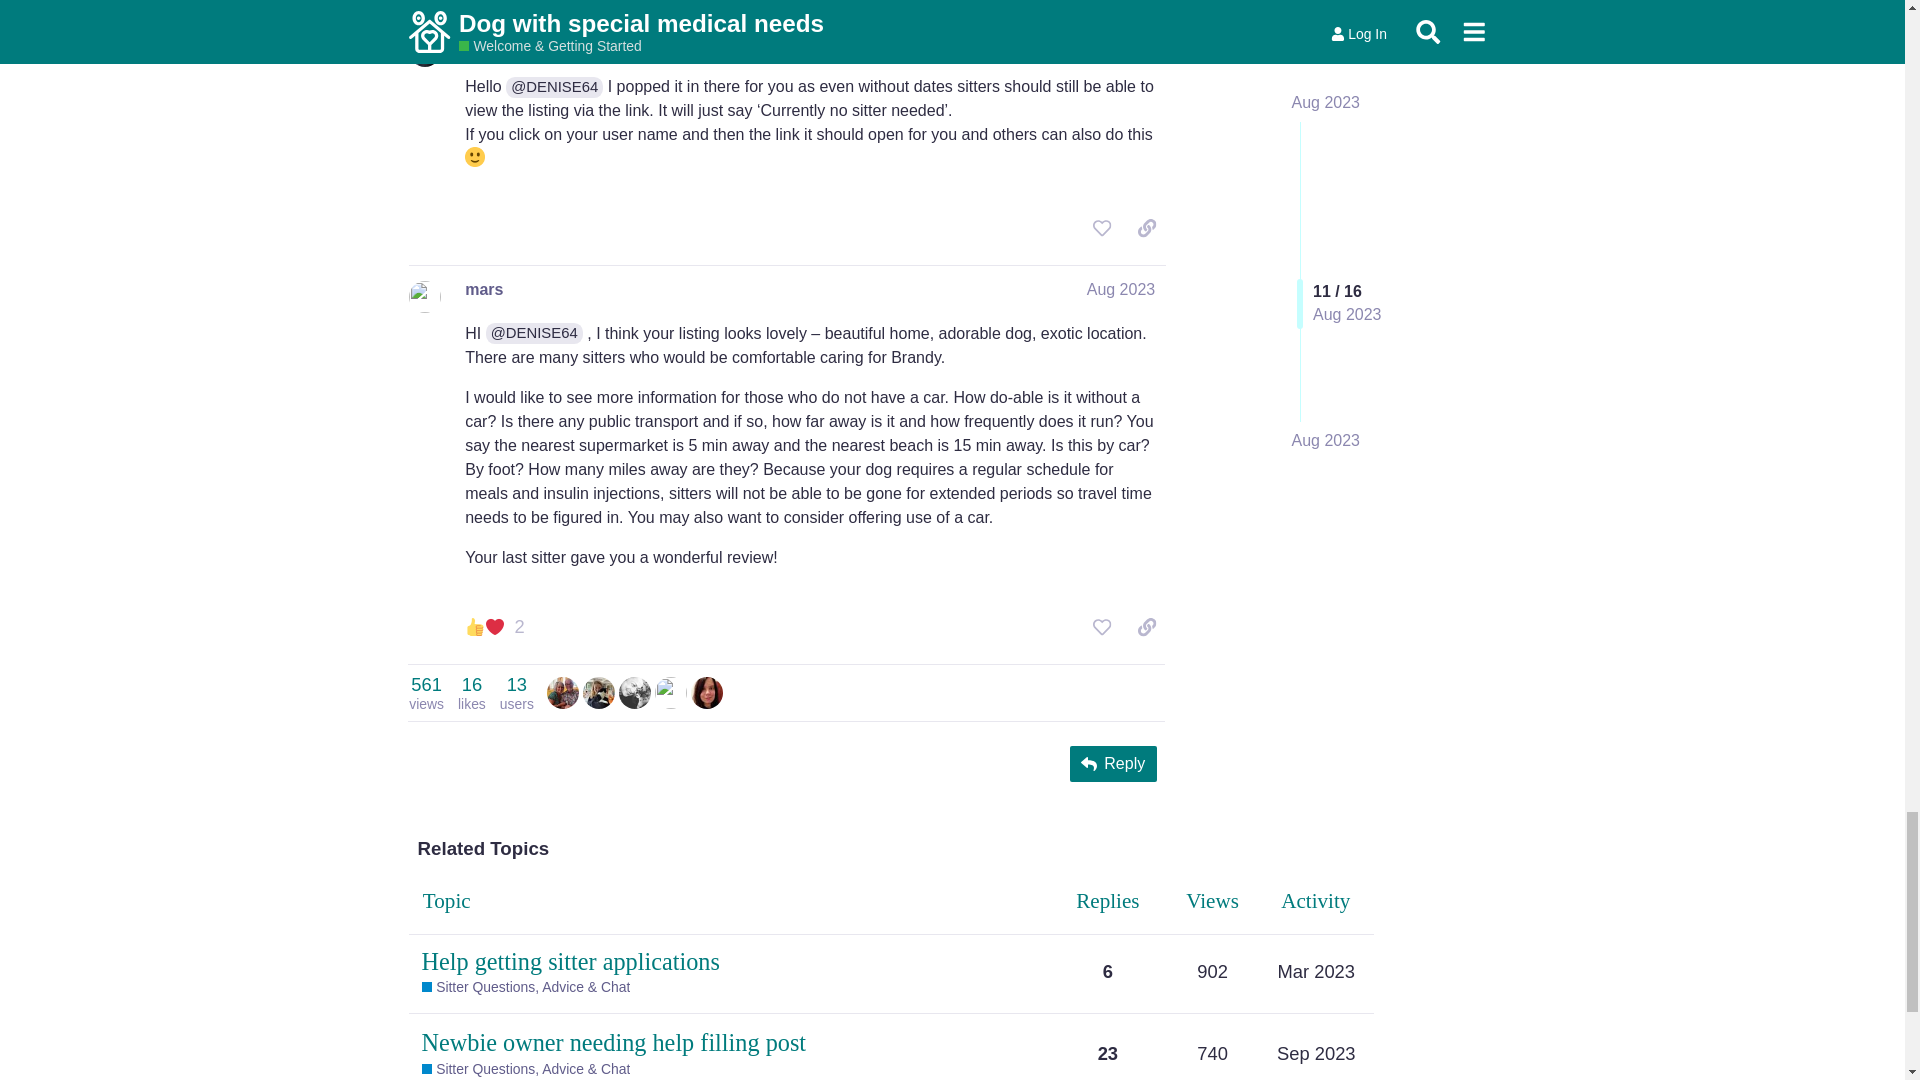  Describe the element at coordinates (634, 692) in the screenshot. I see `WendyNL` at that location.